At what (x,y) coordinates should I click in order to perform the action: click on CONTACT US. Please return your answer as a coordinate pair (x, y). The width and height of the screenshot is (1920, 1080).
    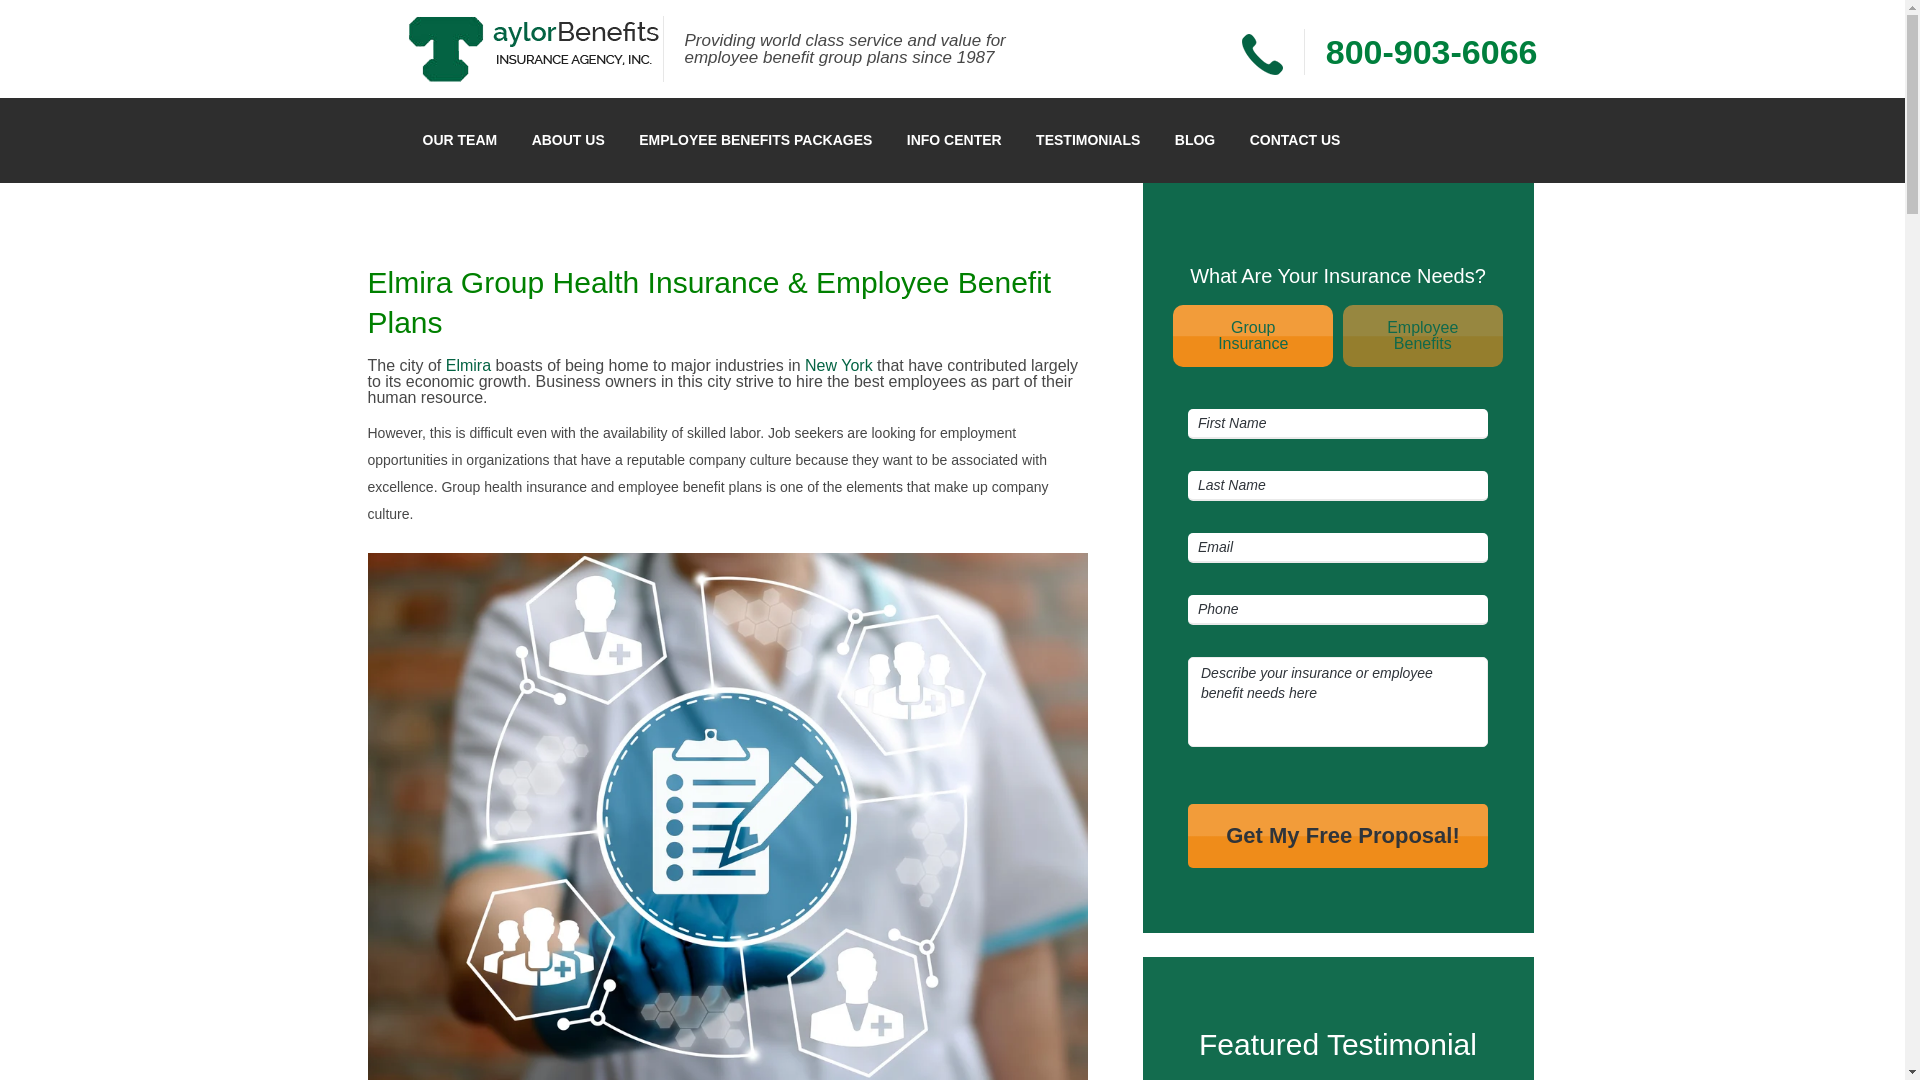
    Looking at the image, I should click on (468, 365).